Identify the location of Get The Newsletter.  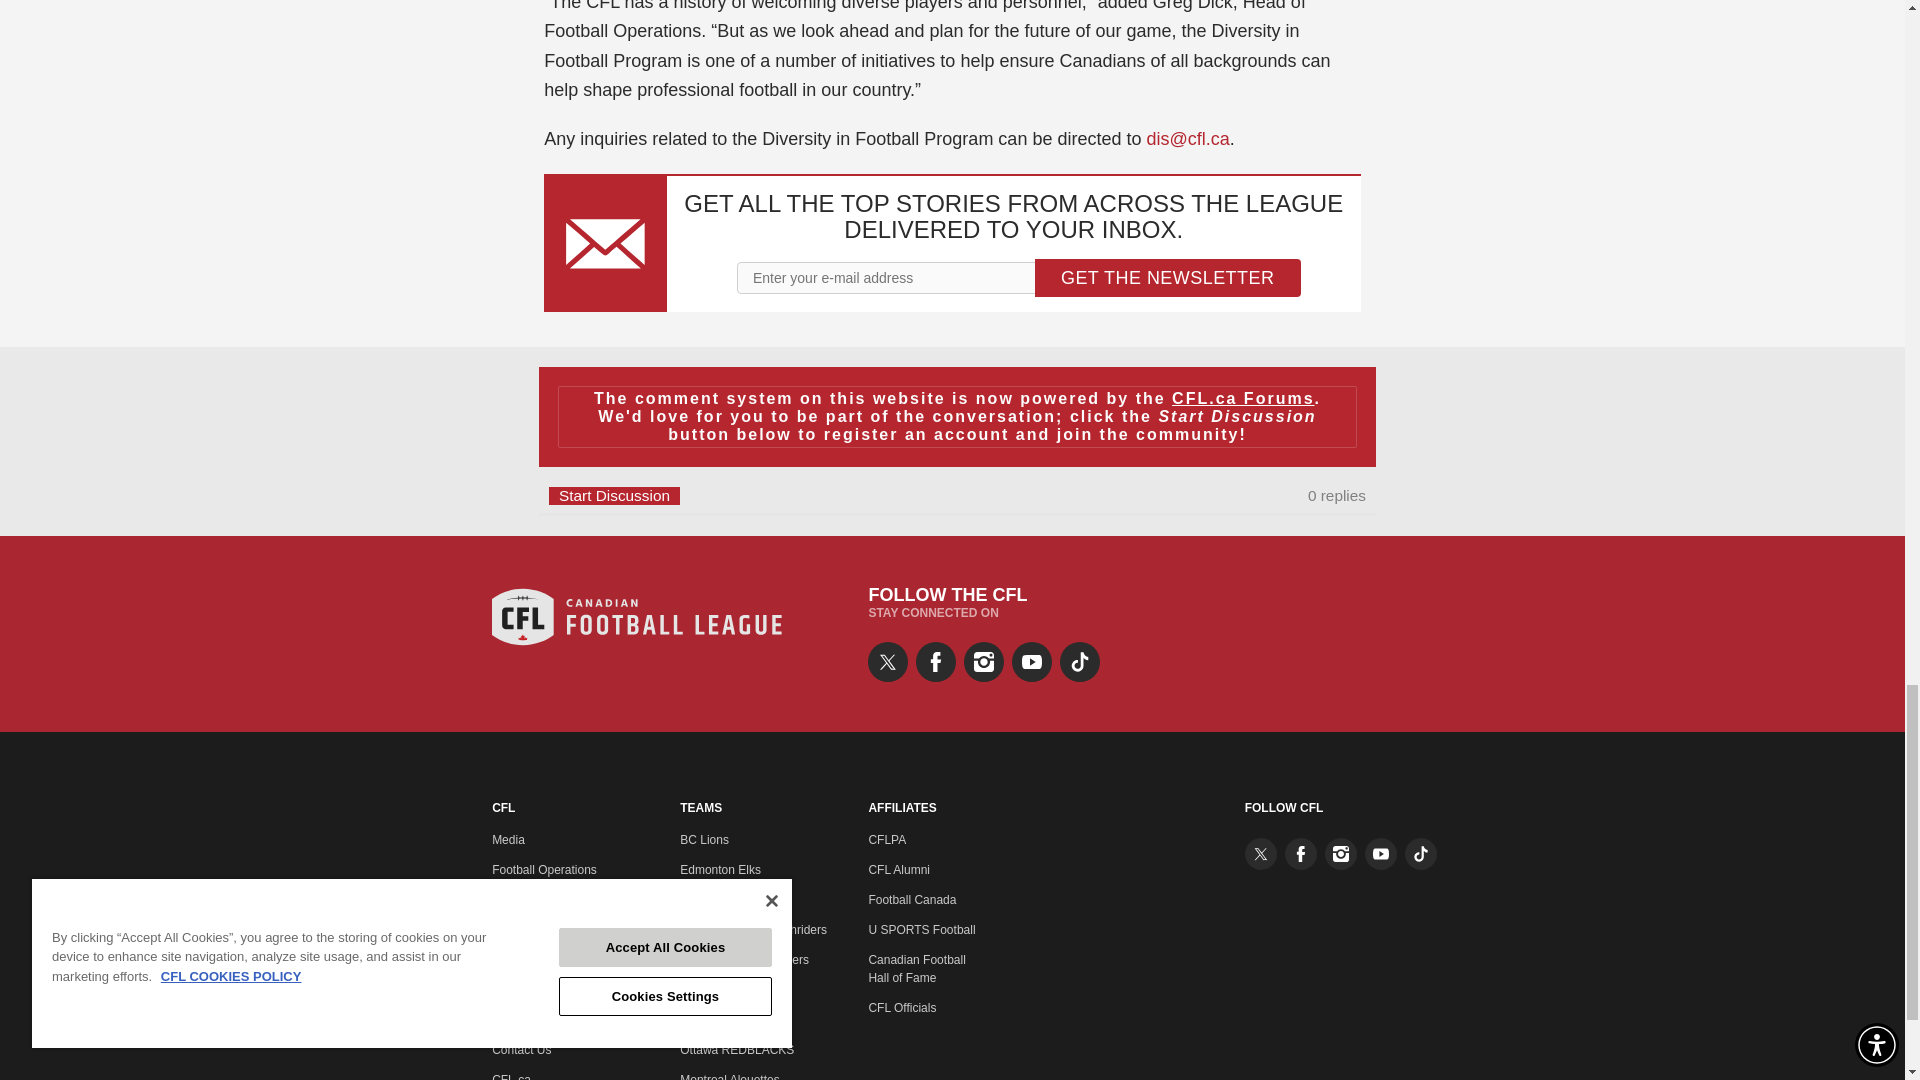
(1168, 278).